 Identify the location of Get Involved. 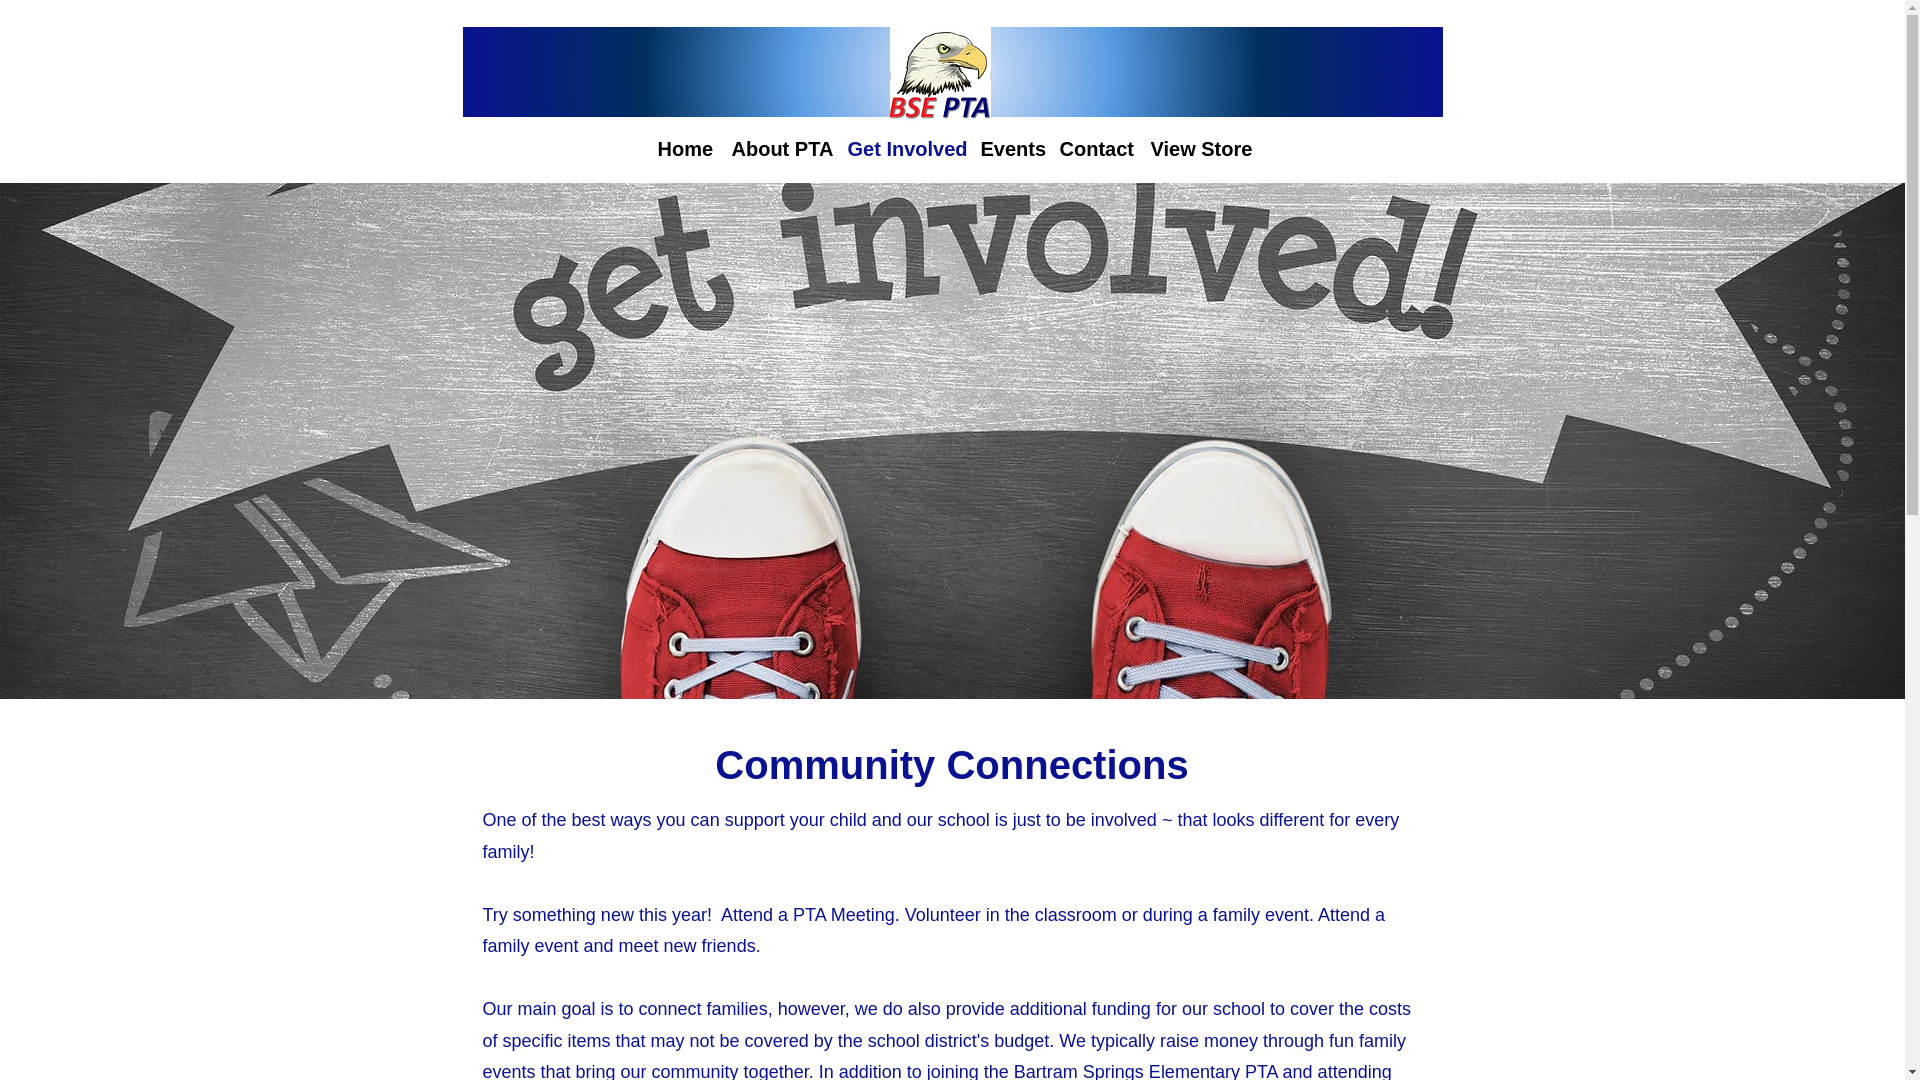
(904, 146).